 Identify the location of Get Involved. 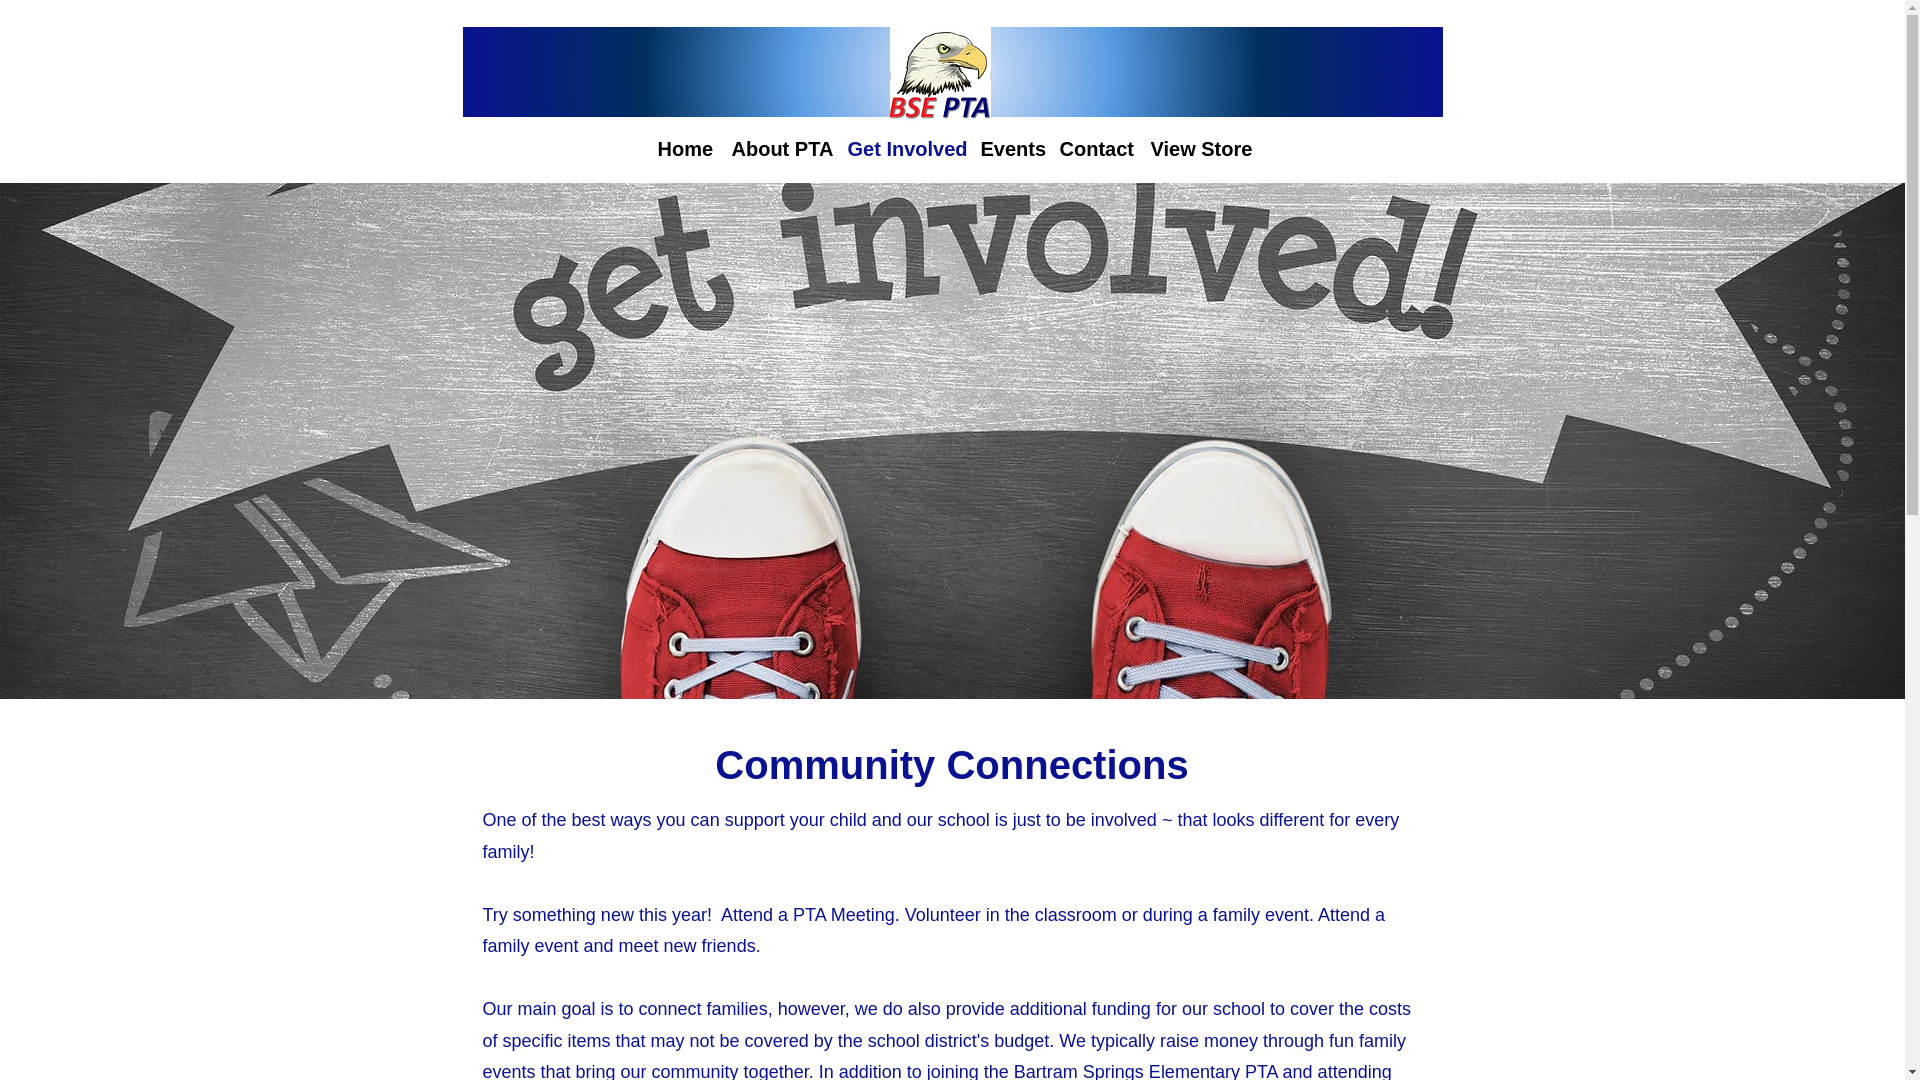
(904, 146).